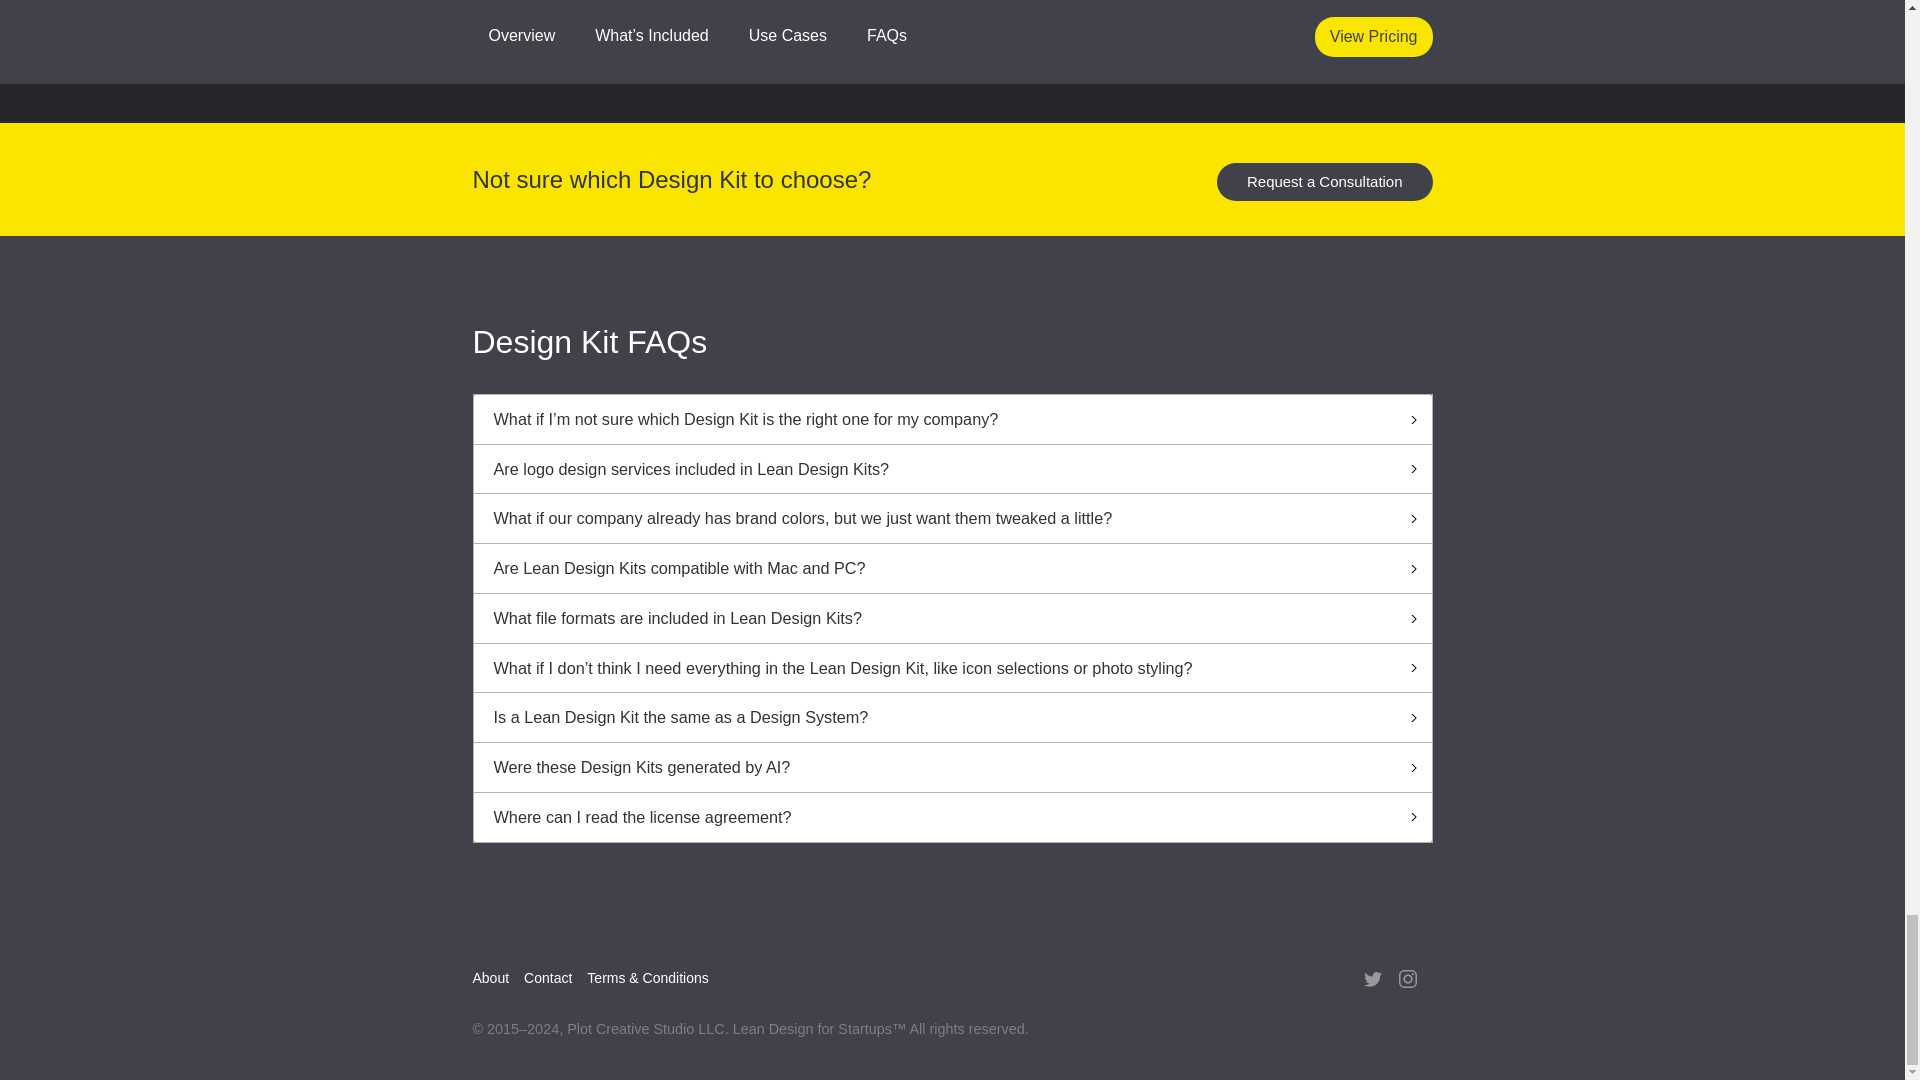 The width and height of the screenshot is (1920, 1080). Describe the element at coordinates (953, 618) in the screenshot. I see `What file formats are included in Lean Design Kits?` at that location.